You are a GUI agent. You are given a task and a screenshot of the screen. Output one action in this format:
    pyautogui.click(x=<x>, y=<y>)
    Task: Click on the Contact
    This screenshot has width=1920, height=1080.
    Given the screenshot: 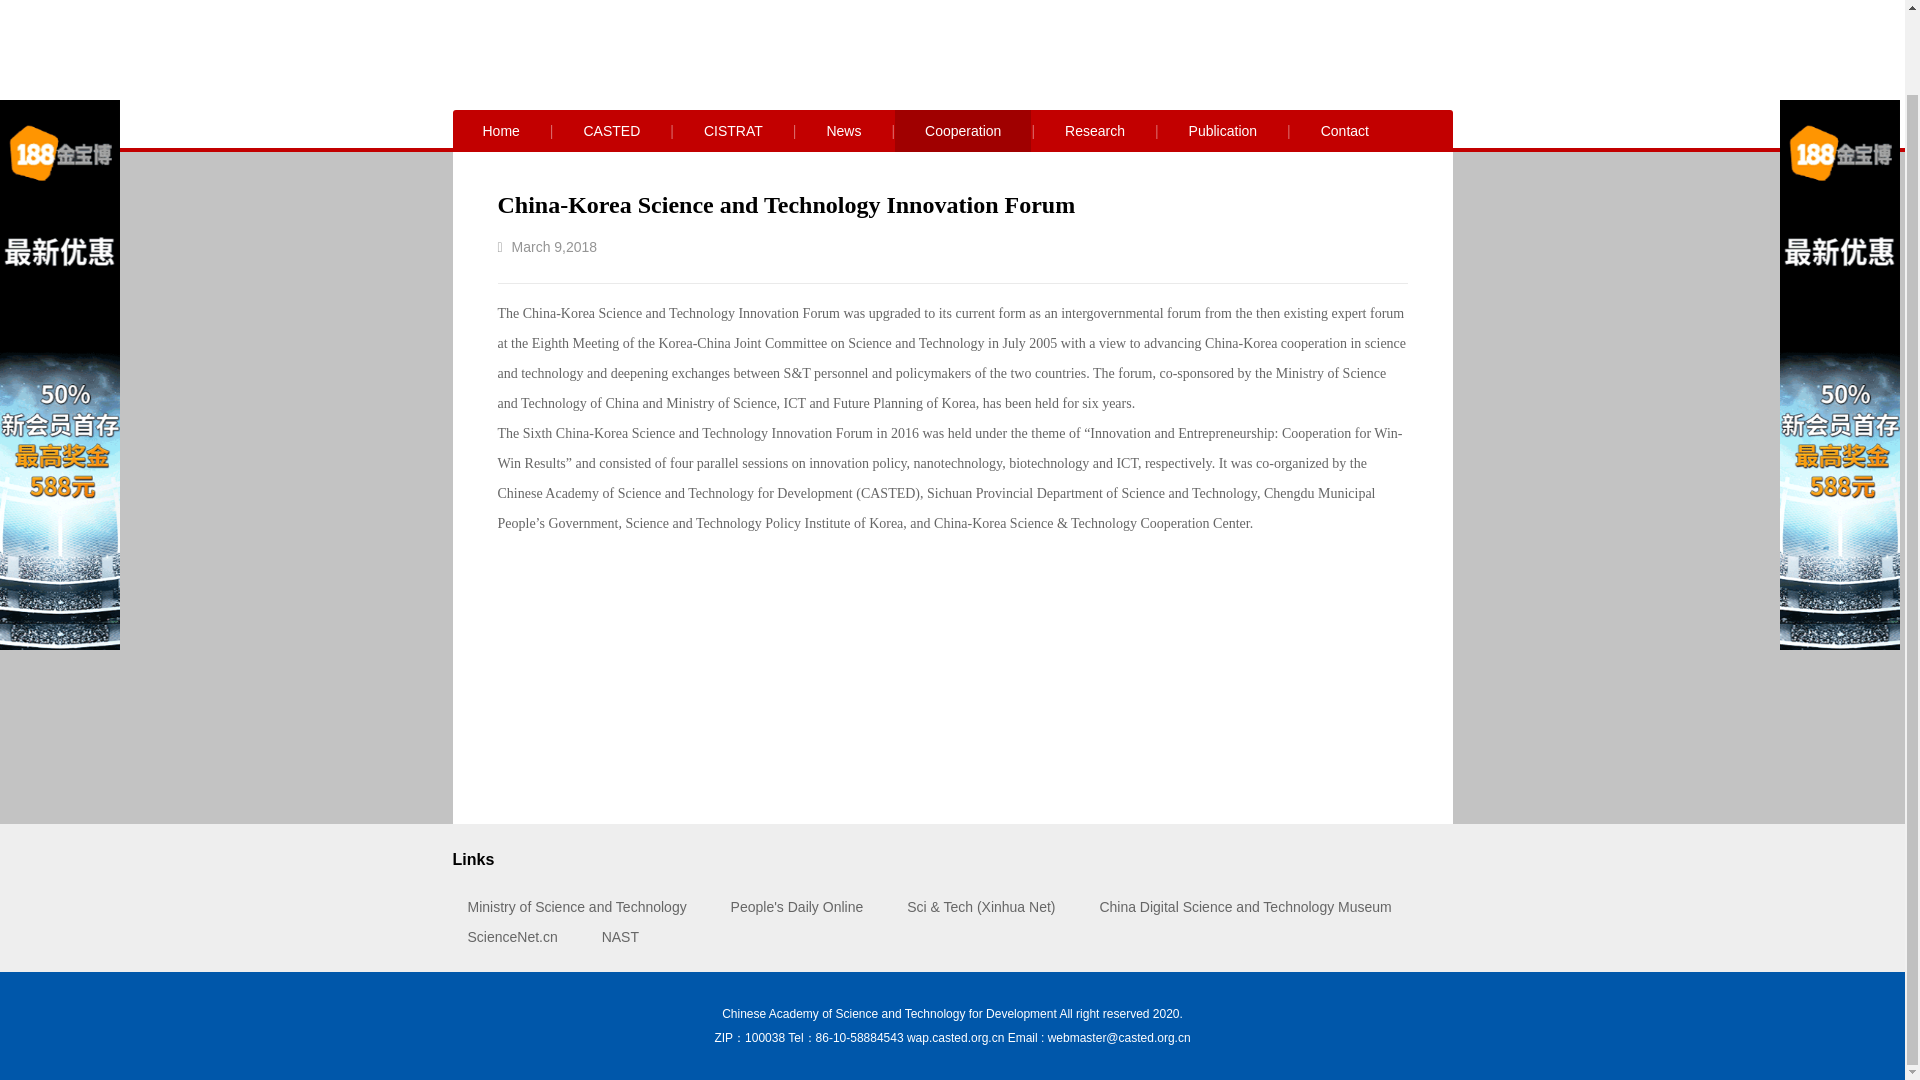 What is the action you would take?
    pyautogui.click(x=1344, y=131)
    